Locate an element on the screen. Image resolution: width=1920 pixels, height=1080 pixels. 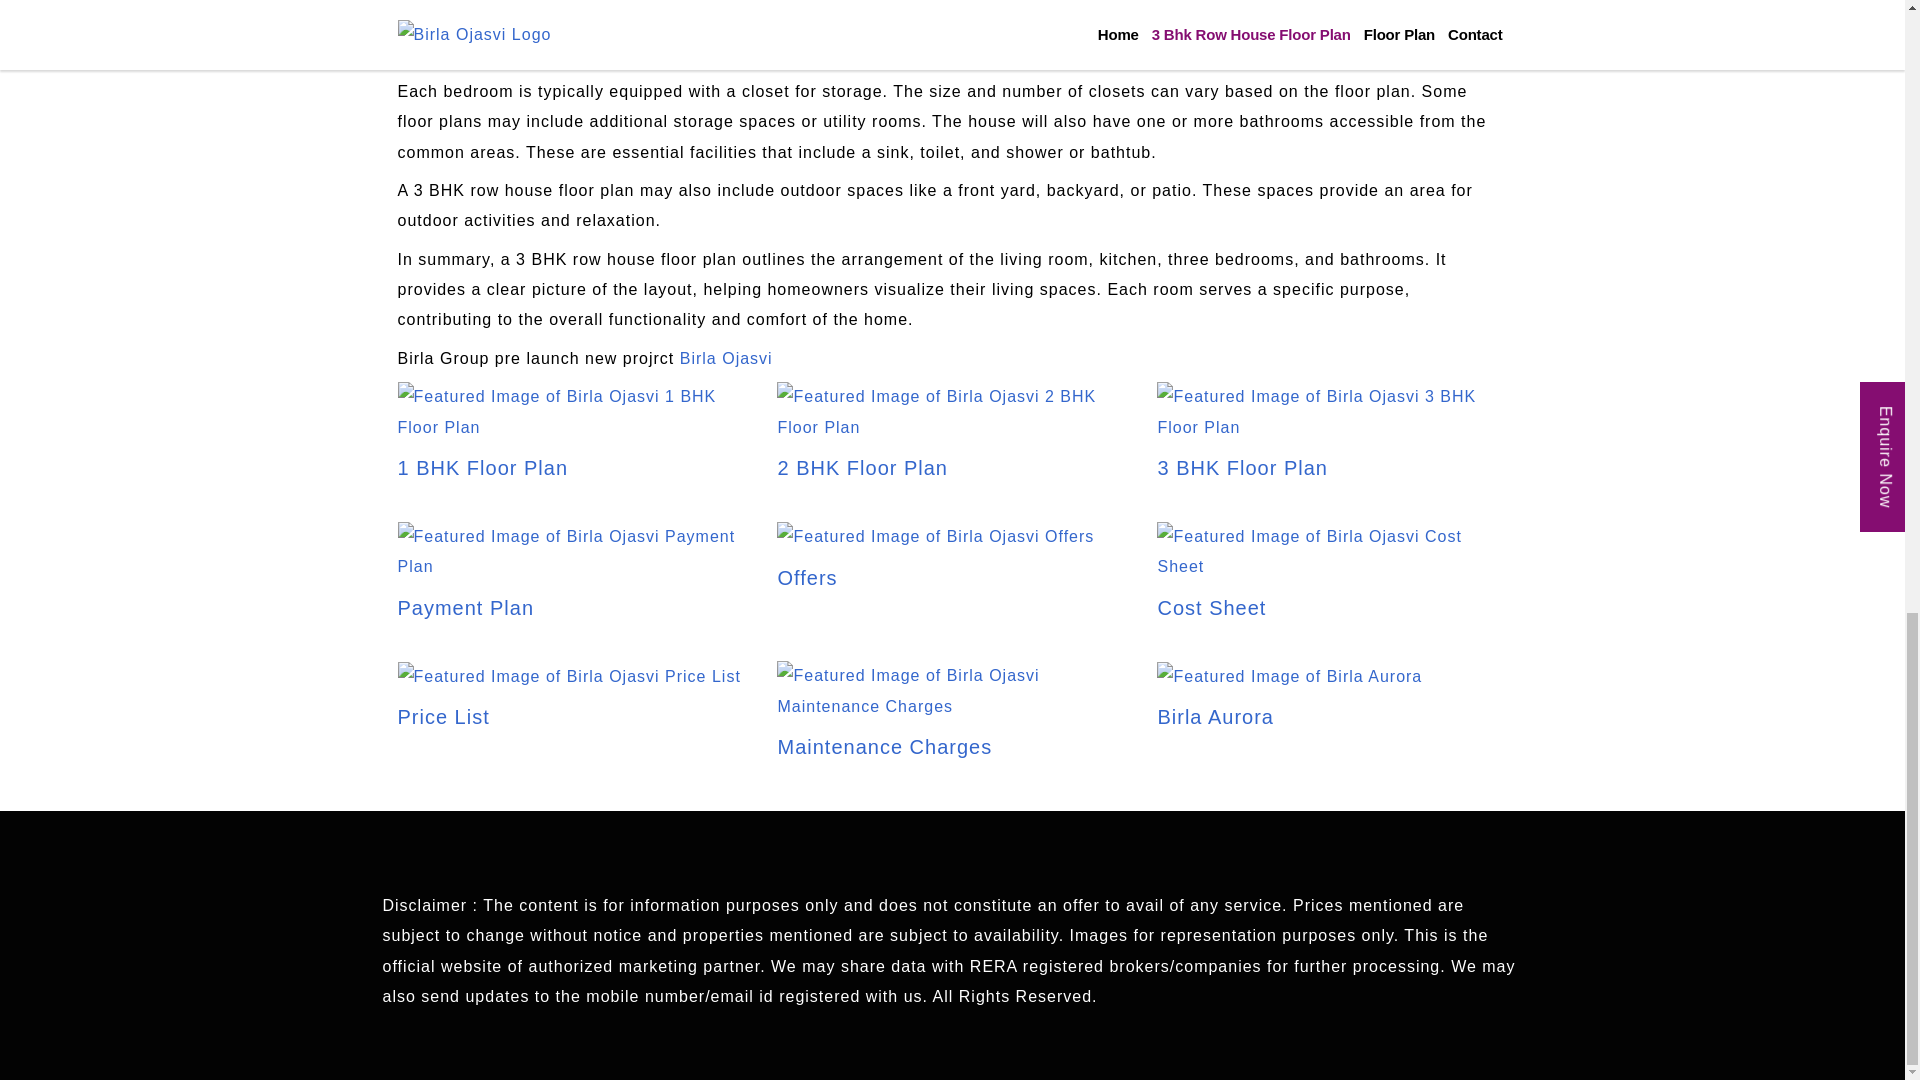
Birla Ojasvi Cost Sheet is located at coordinates (1332, 552).